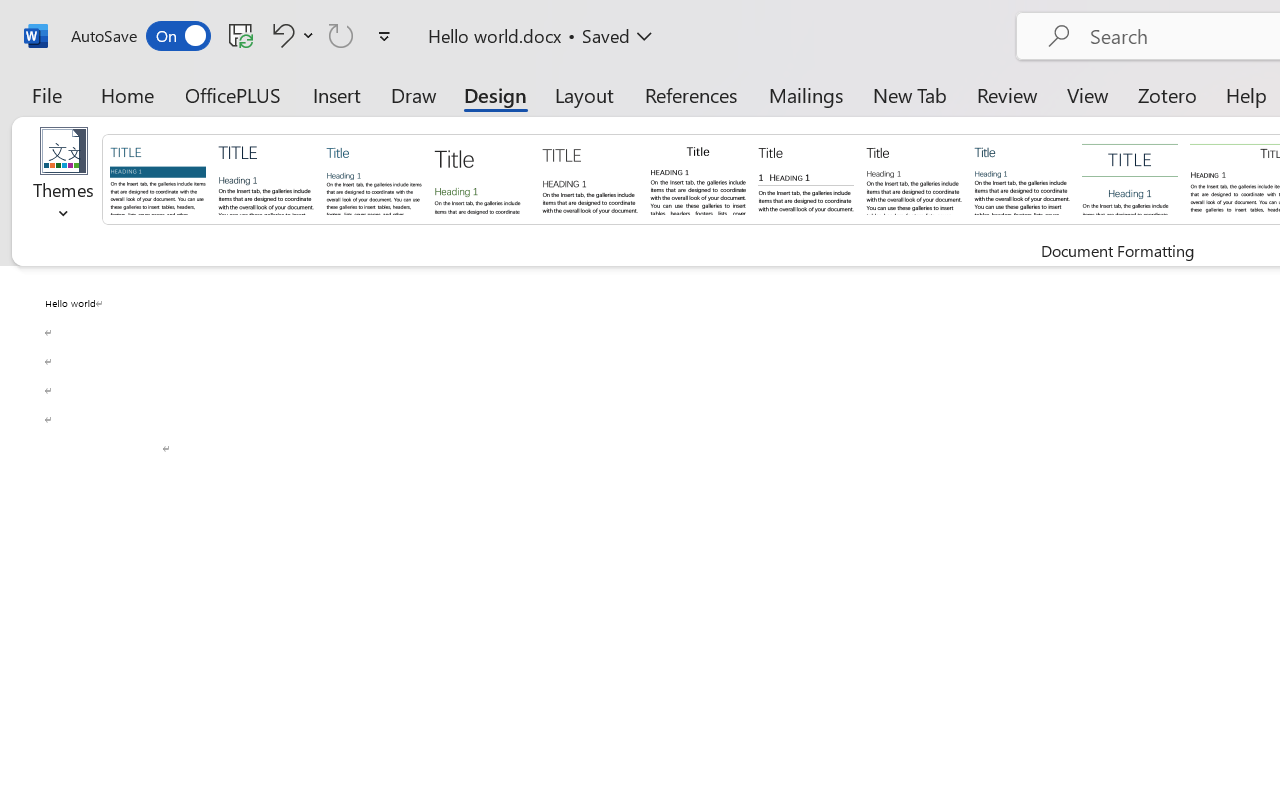 Image resolution: width=1280 pixels, height=800 pixels. Describe the element at coordinates (1088, 94) in the screenshot. I see `View` at that location.